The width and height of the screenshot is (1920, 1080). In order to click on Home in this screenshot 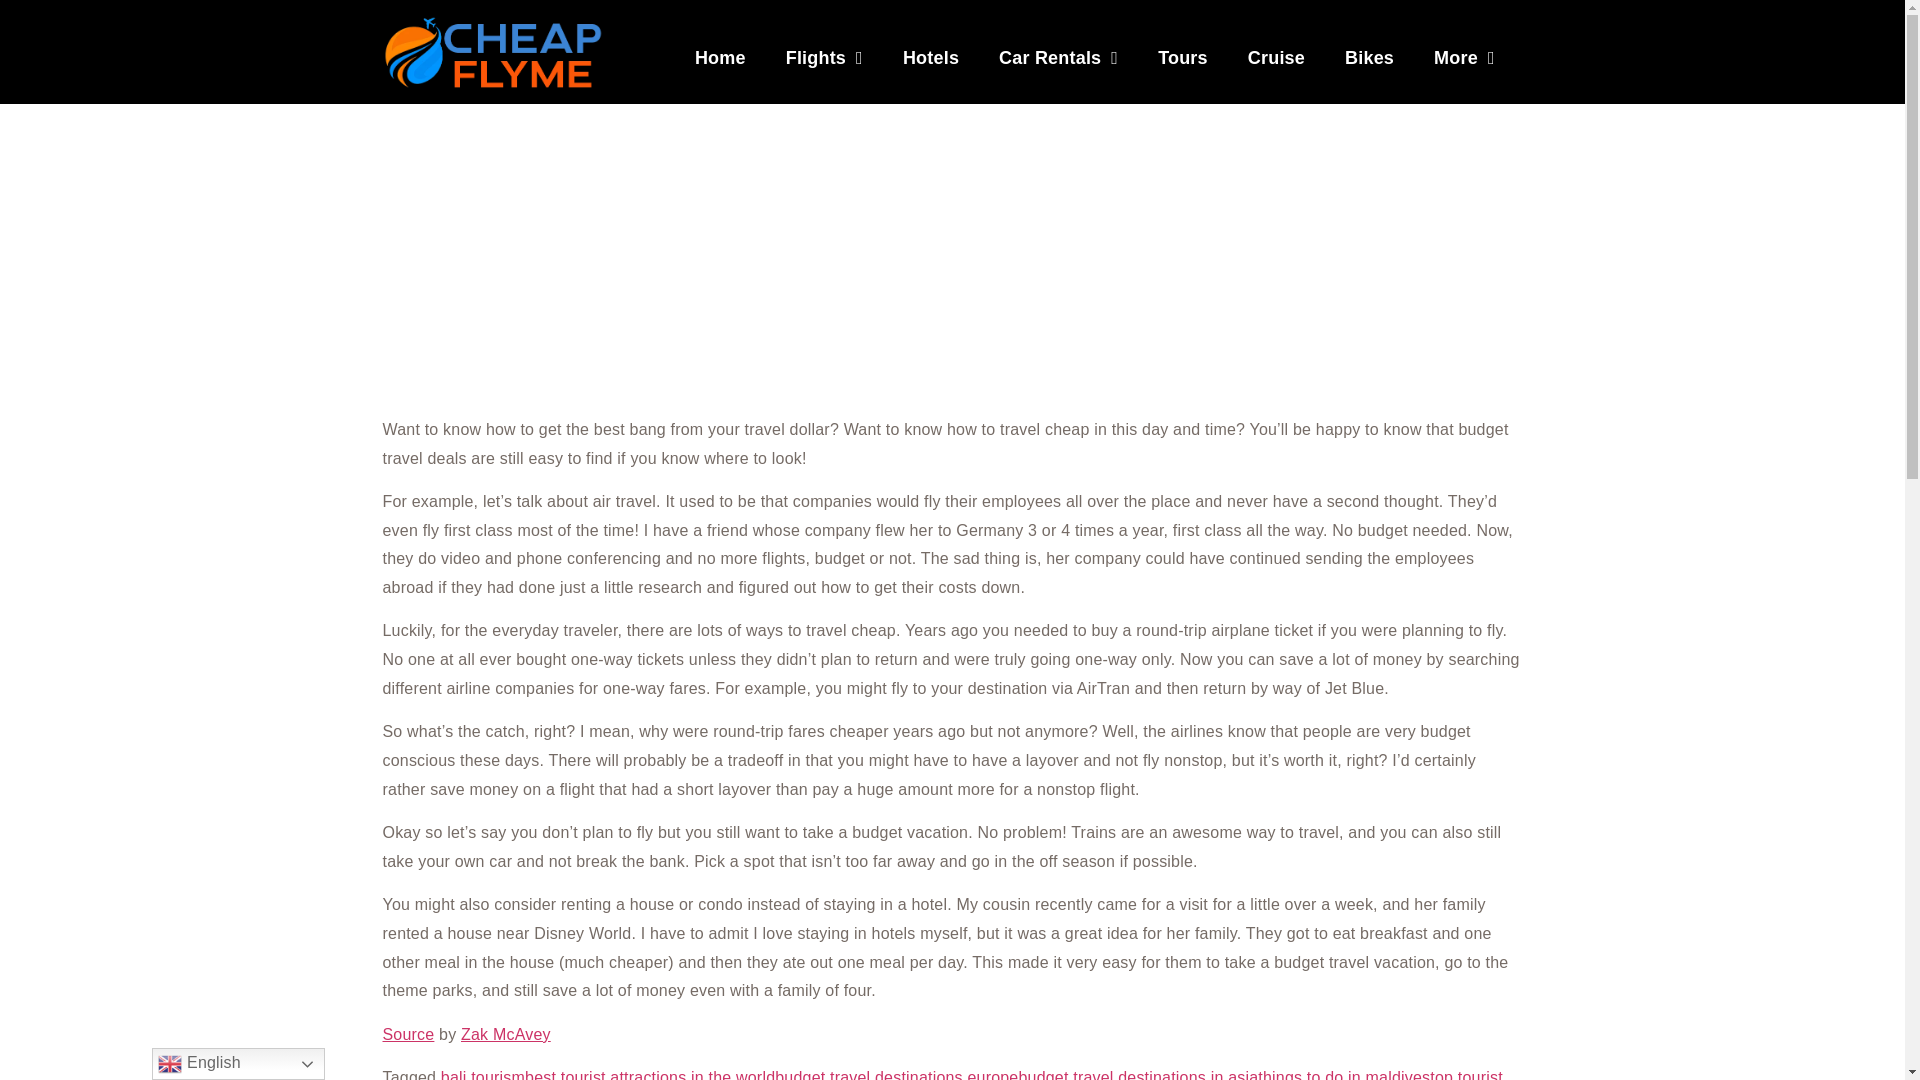, I will do `click(720, 58)`.